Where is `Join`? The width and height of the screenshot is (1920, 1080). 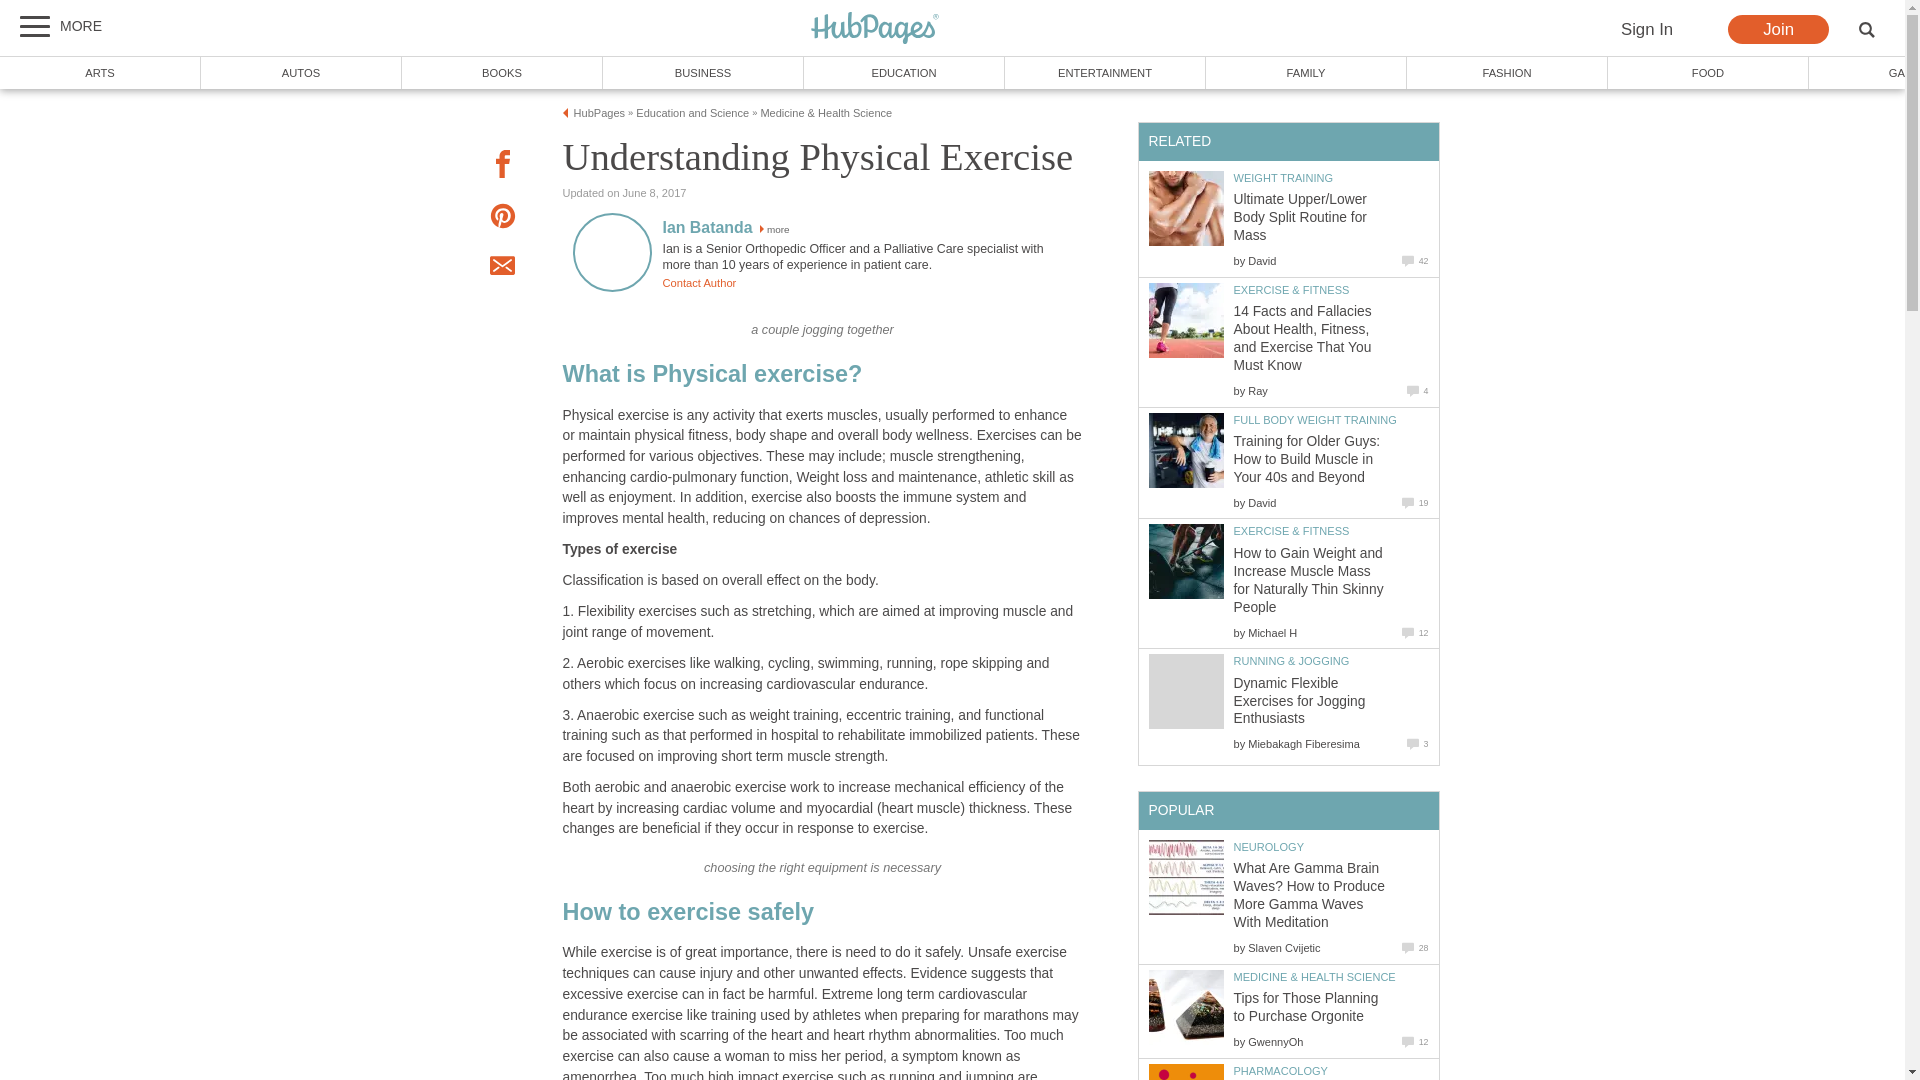
Join is located at coordinates (1778, 30).